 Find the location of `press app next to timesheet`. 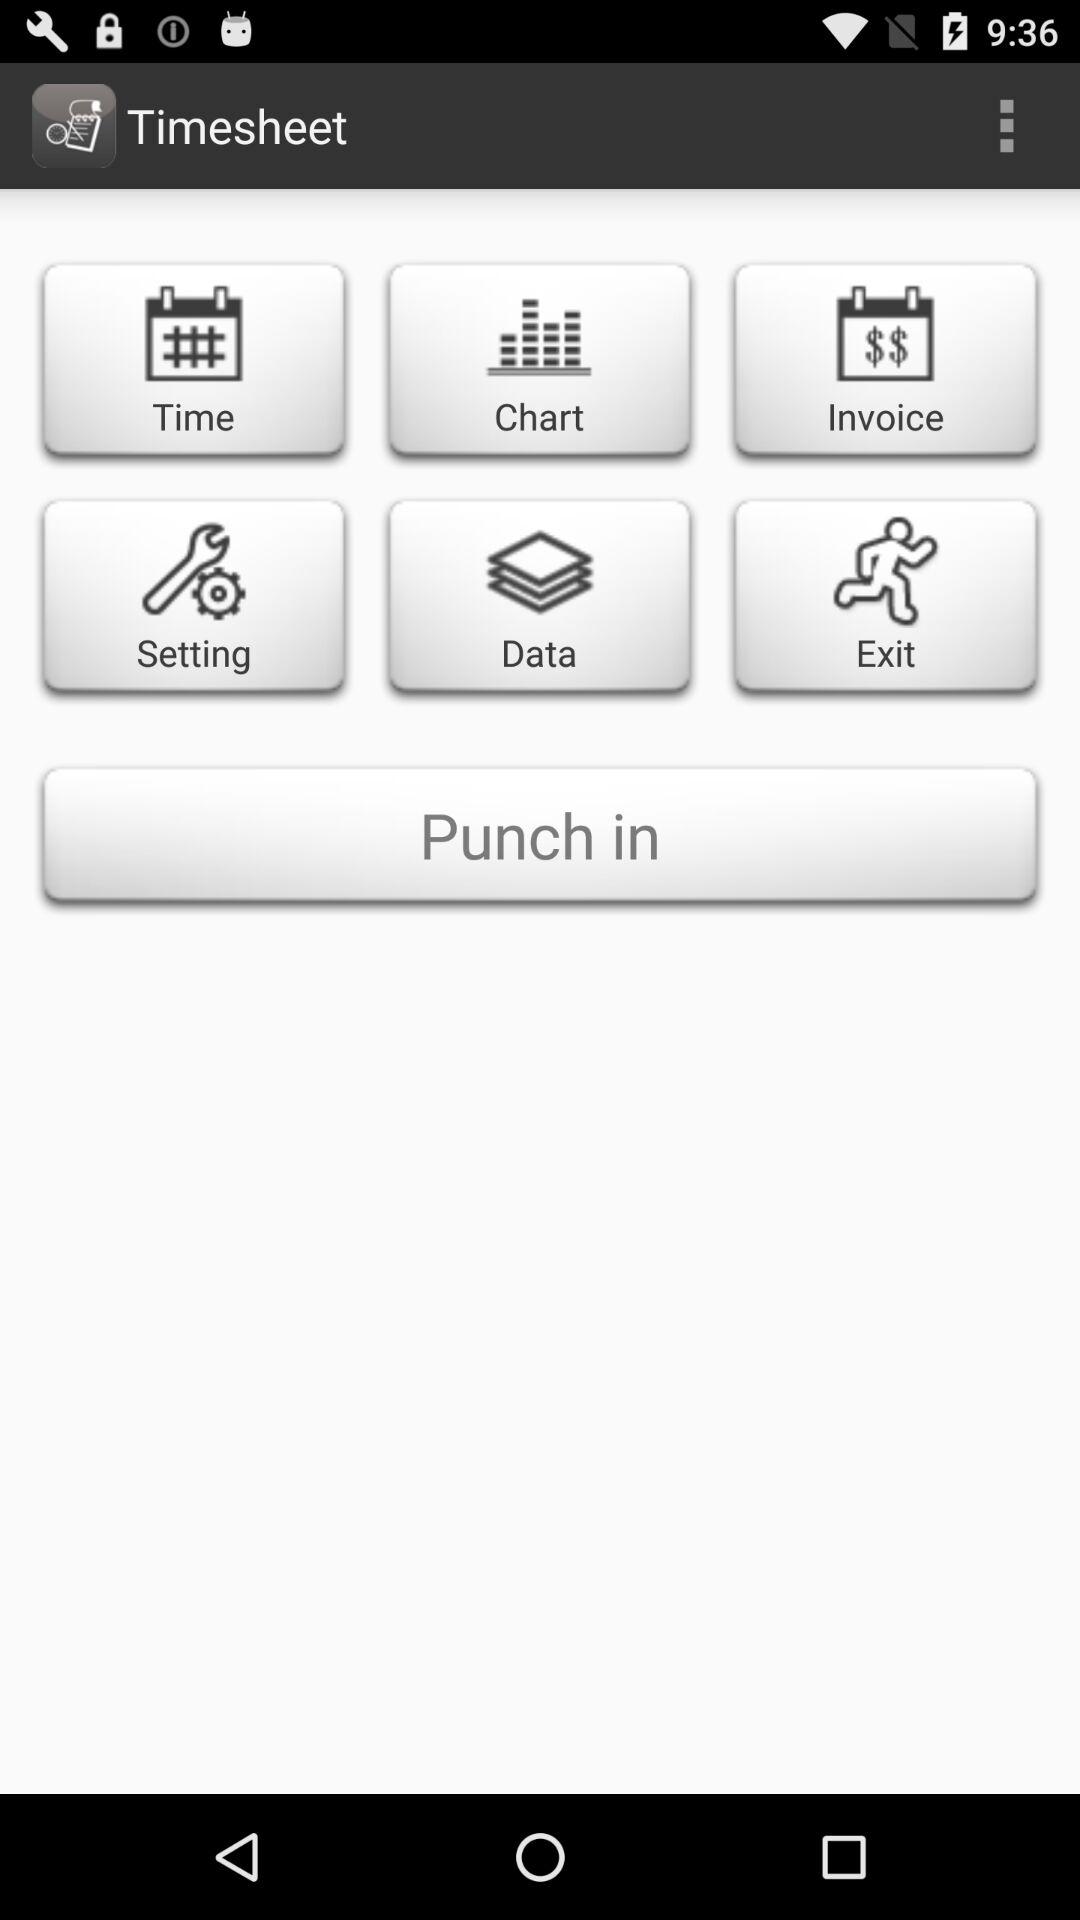

press app next to timesheet is located at coordinates (1006, 126).